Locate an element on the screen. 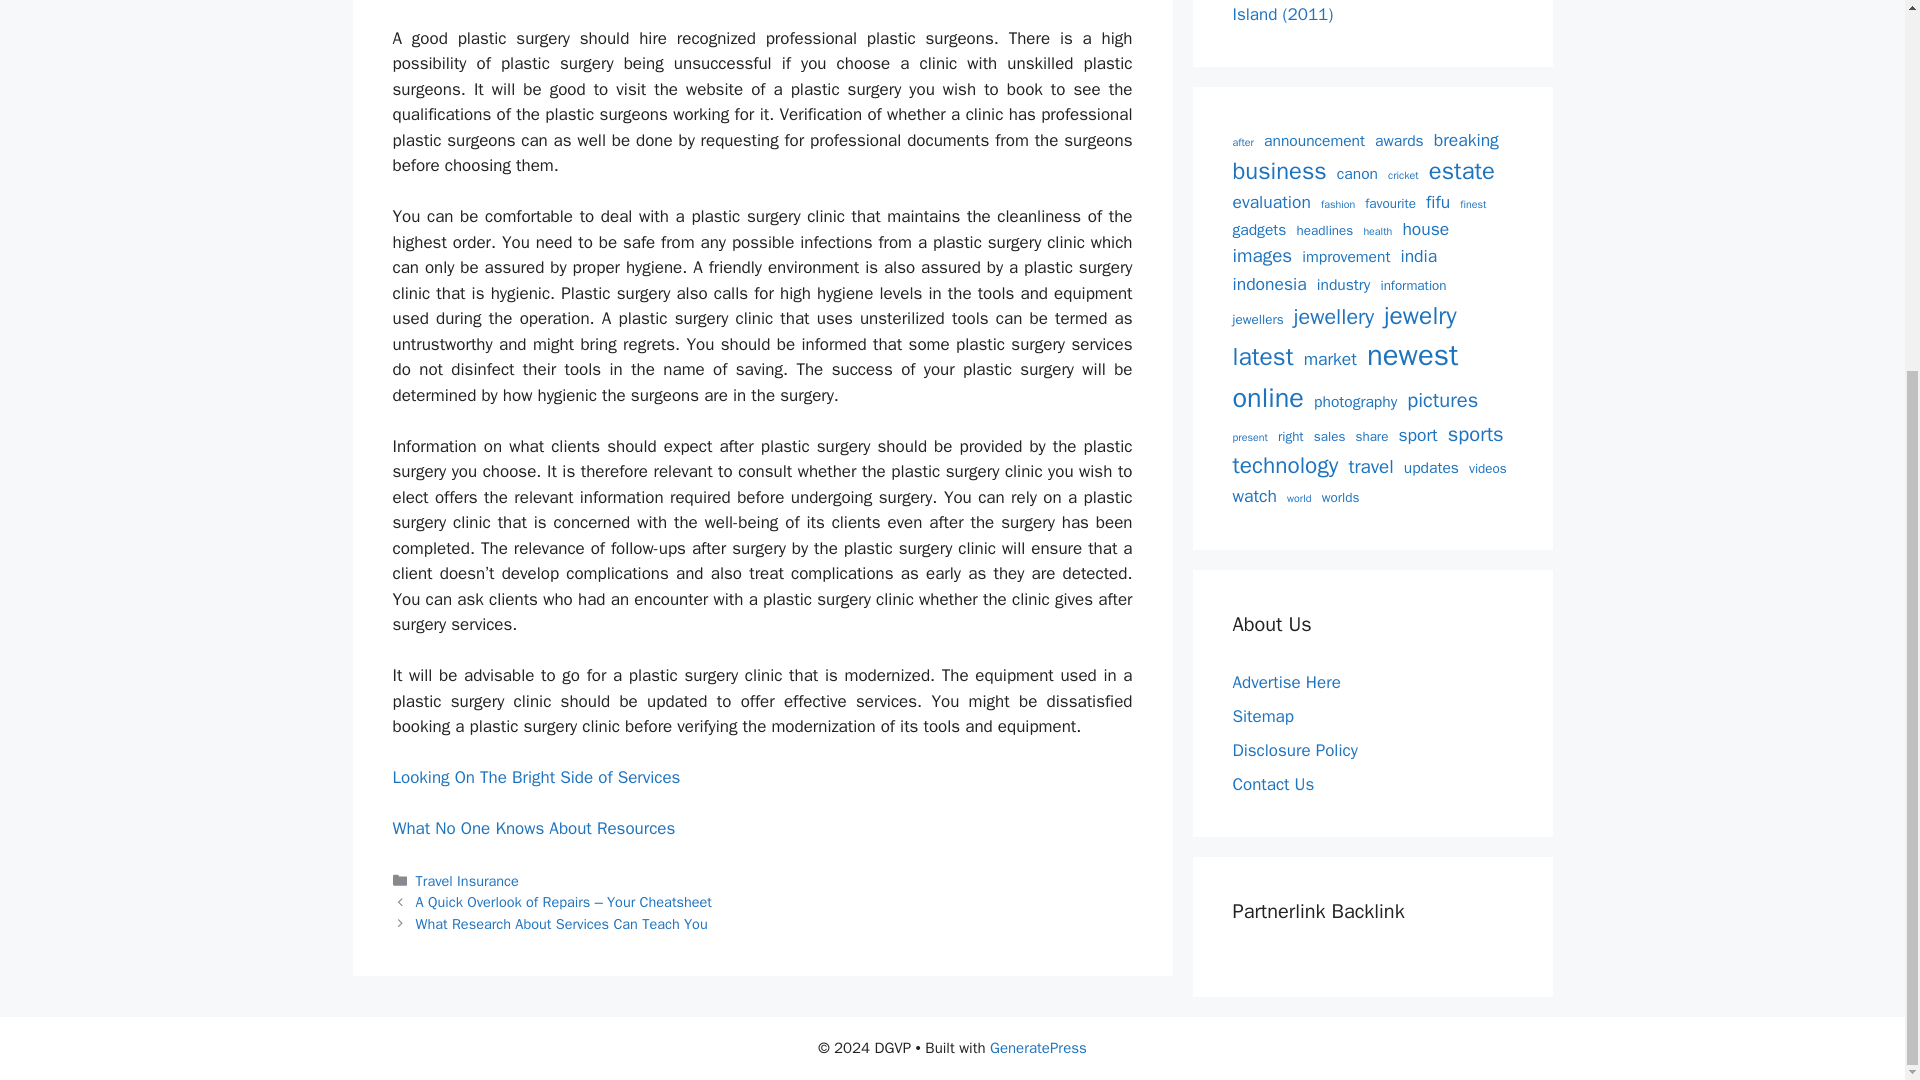 This screenshot has height=1080, width=1920. announcement is located at coordinates (1314, 141).